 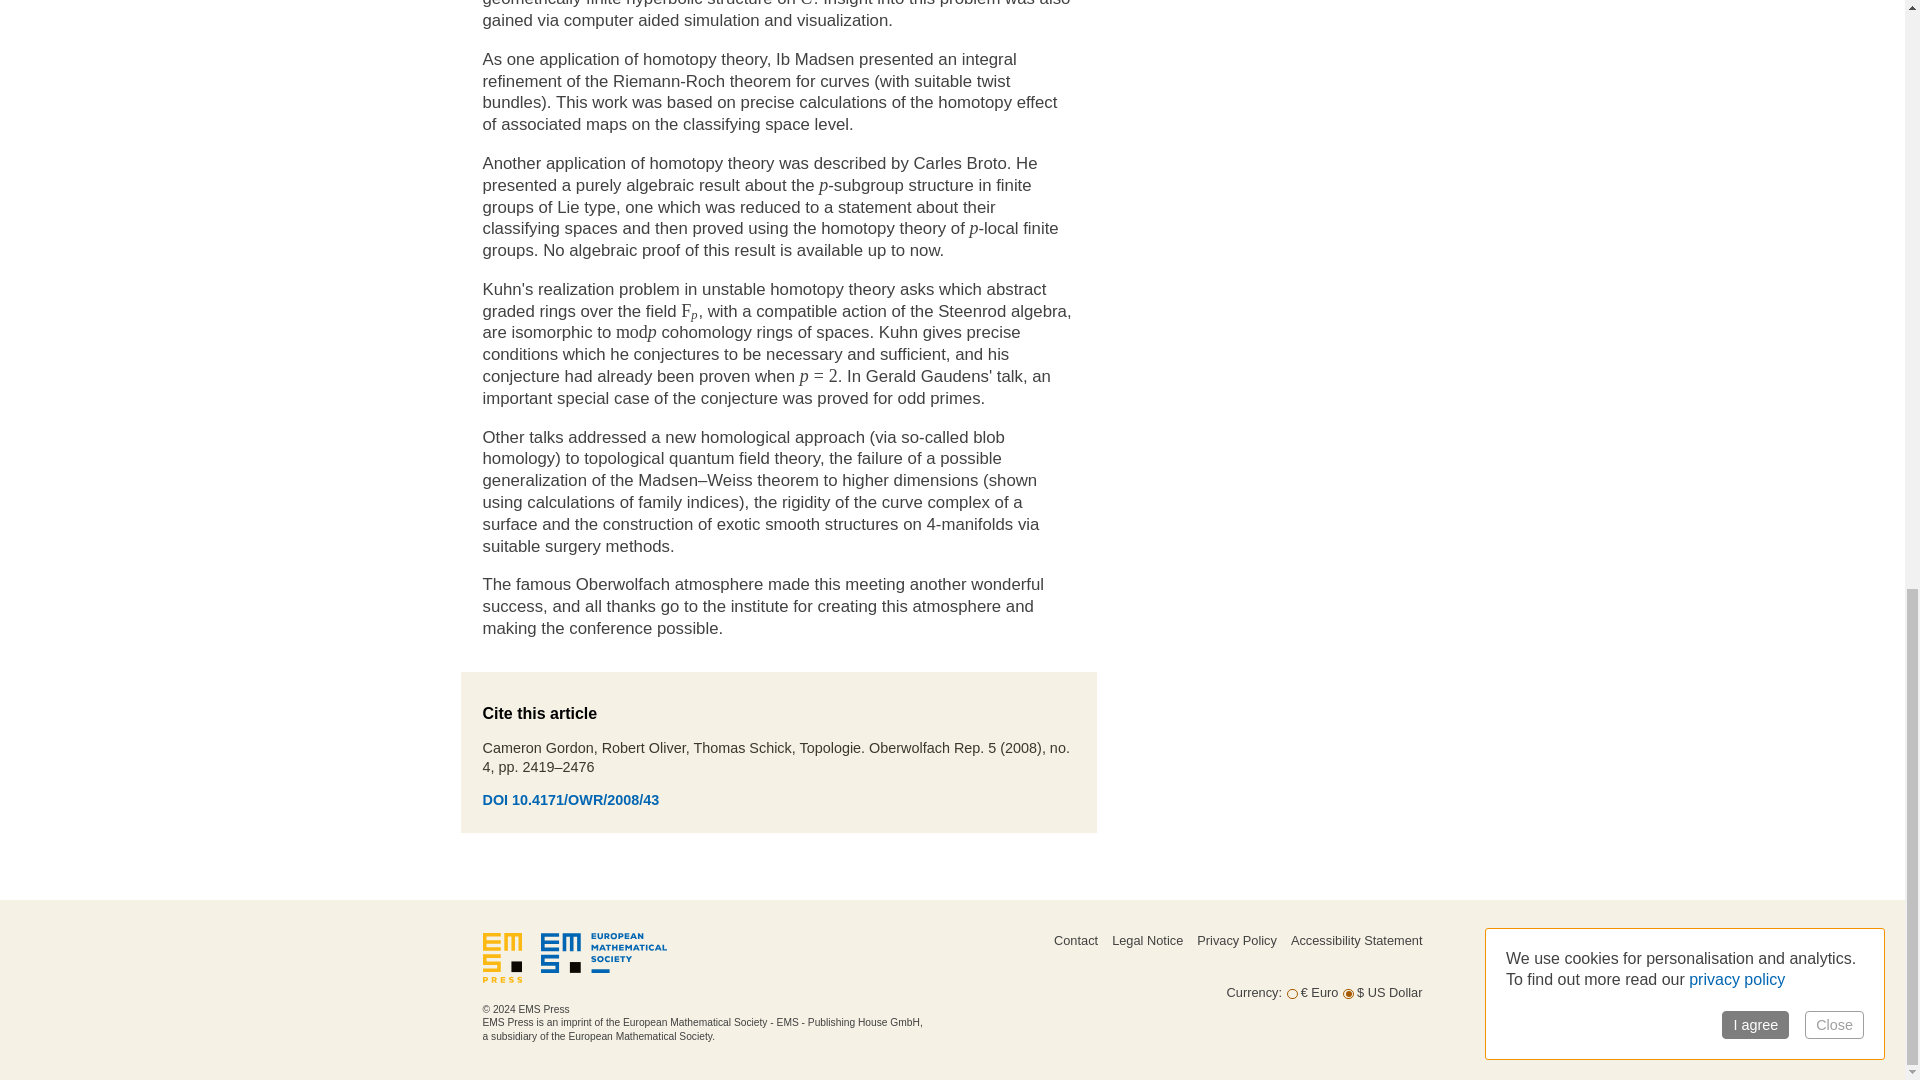 I want to click on Contact, so click(x=1076, y=940).